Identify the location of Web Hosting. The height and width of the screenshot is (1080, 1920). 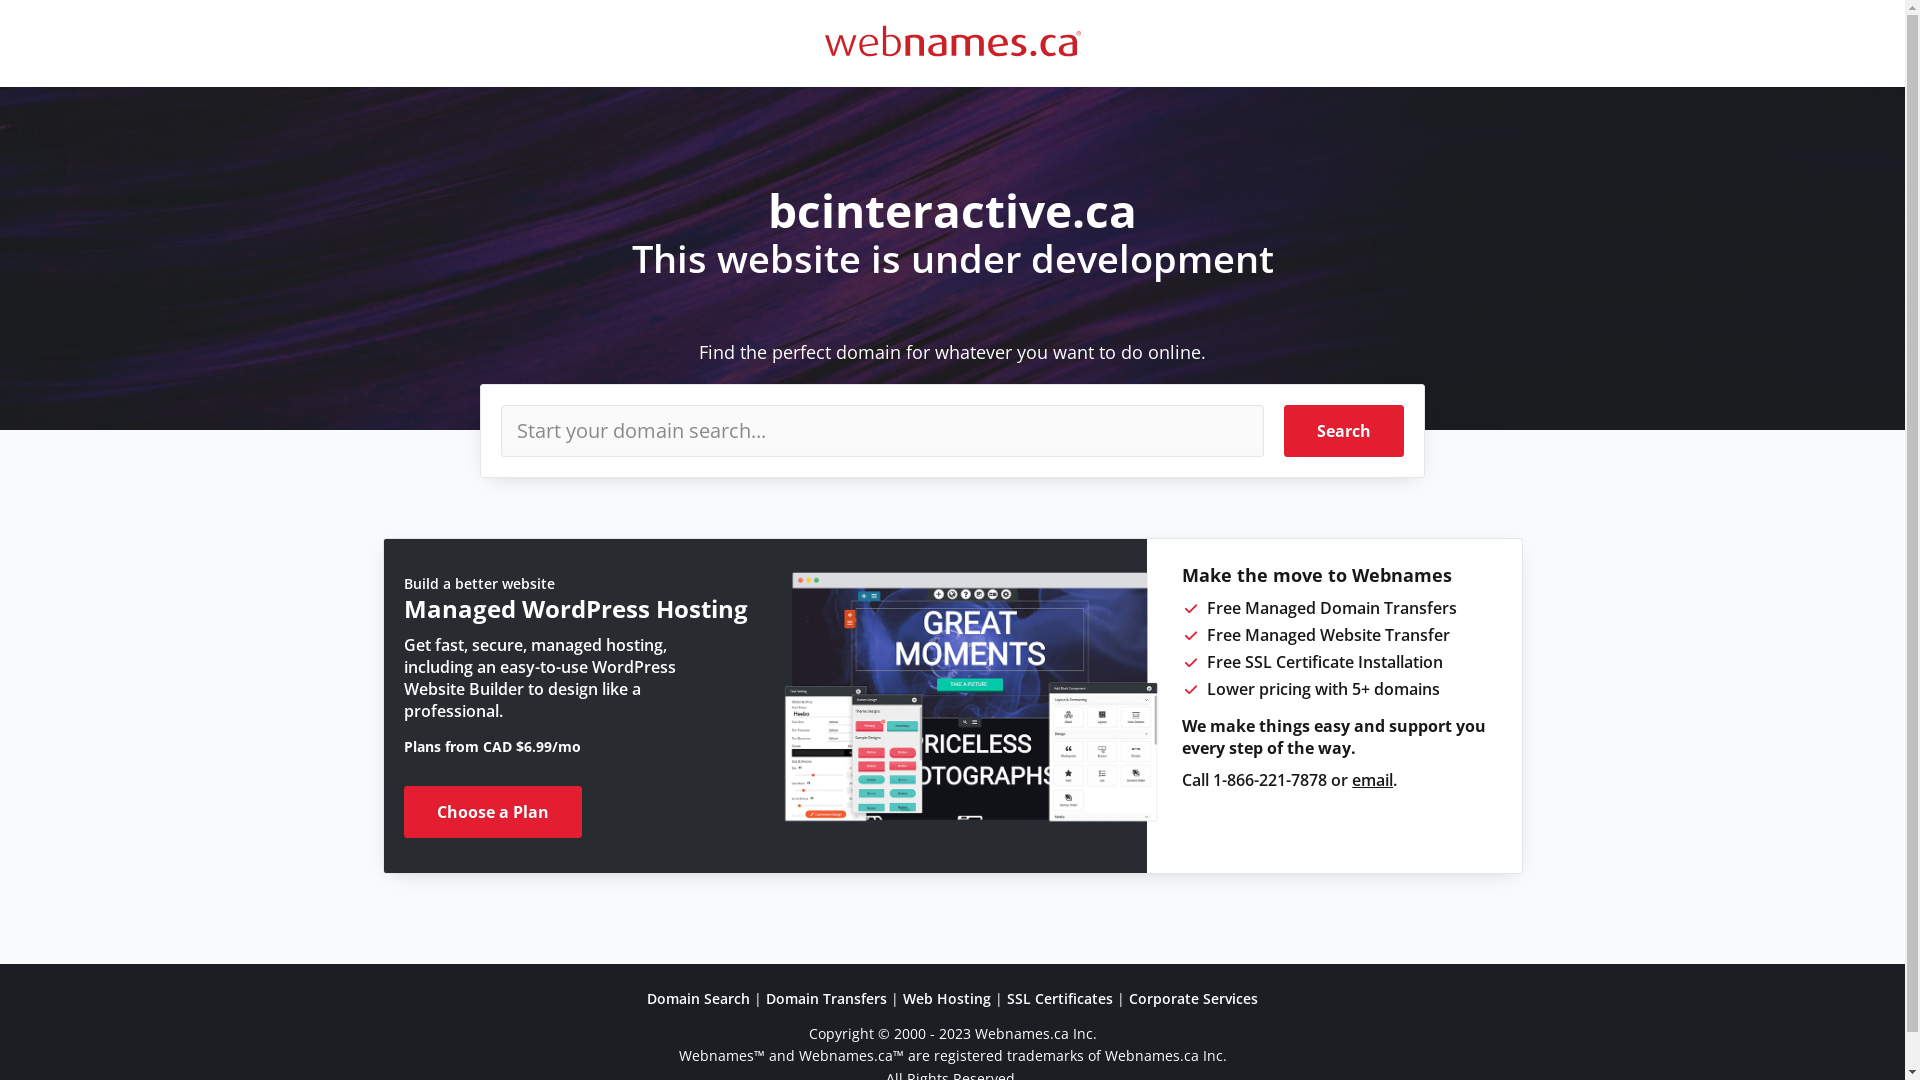
(947, 998).